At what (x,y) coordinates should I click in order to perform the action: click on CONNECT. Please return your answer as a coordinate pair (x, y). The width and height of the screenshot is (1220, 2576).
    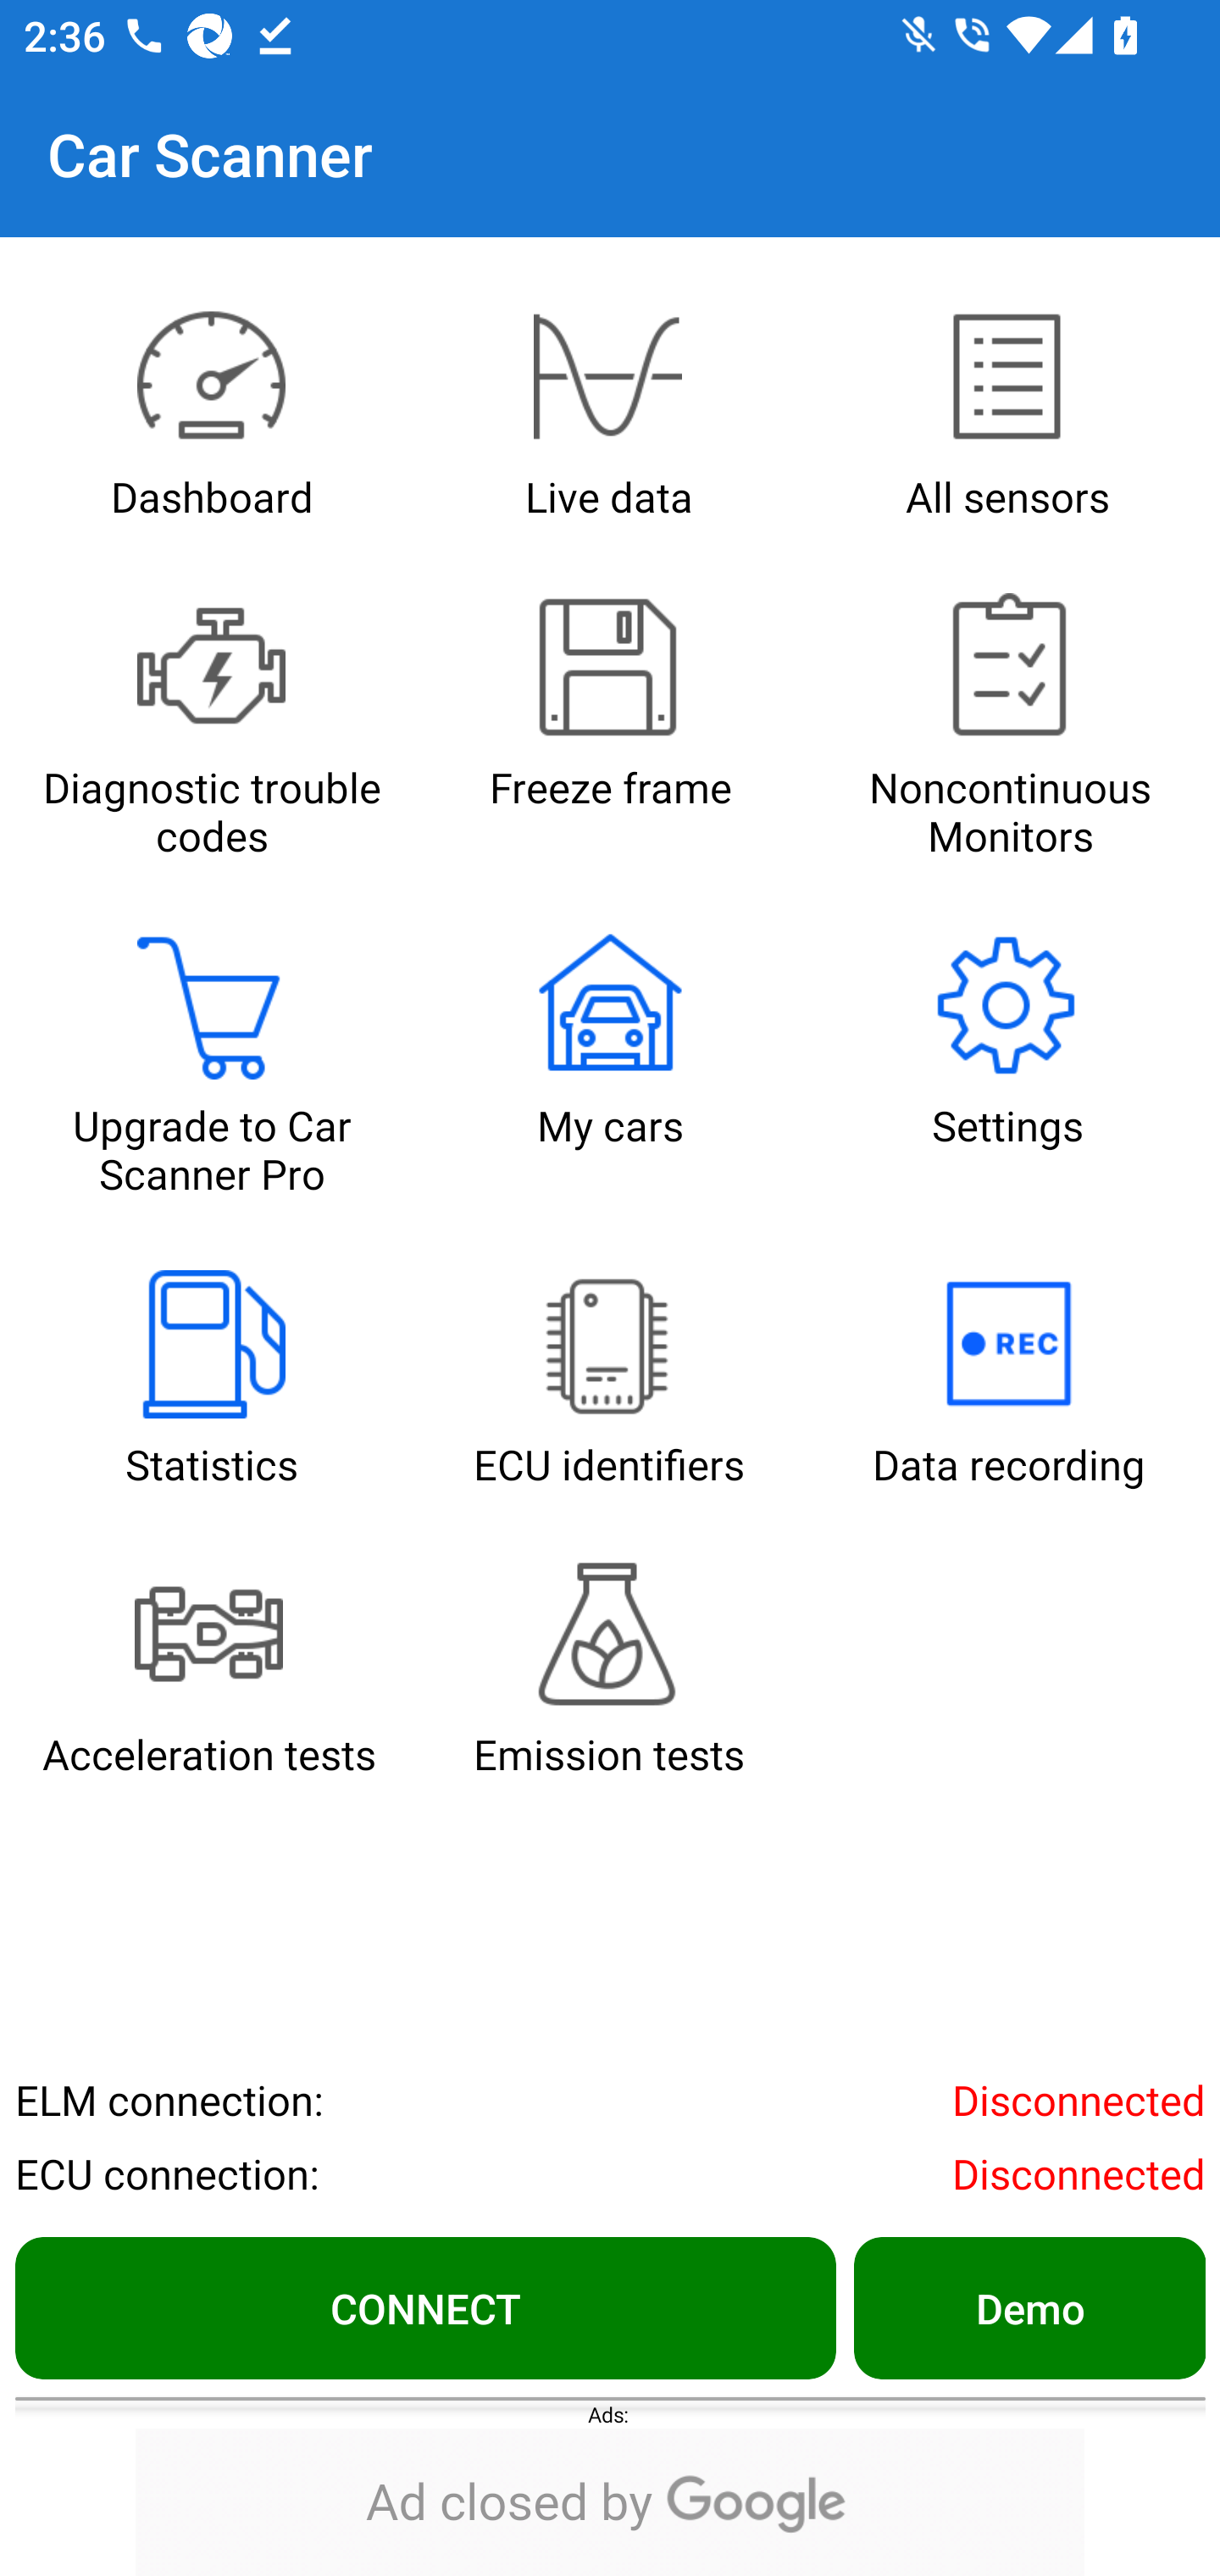
    Looking at the image, I should click on (425, 2307).